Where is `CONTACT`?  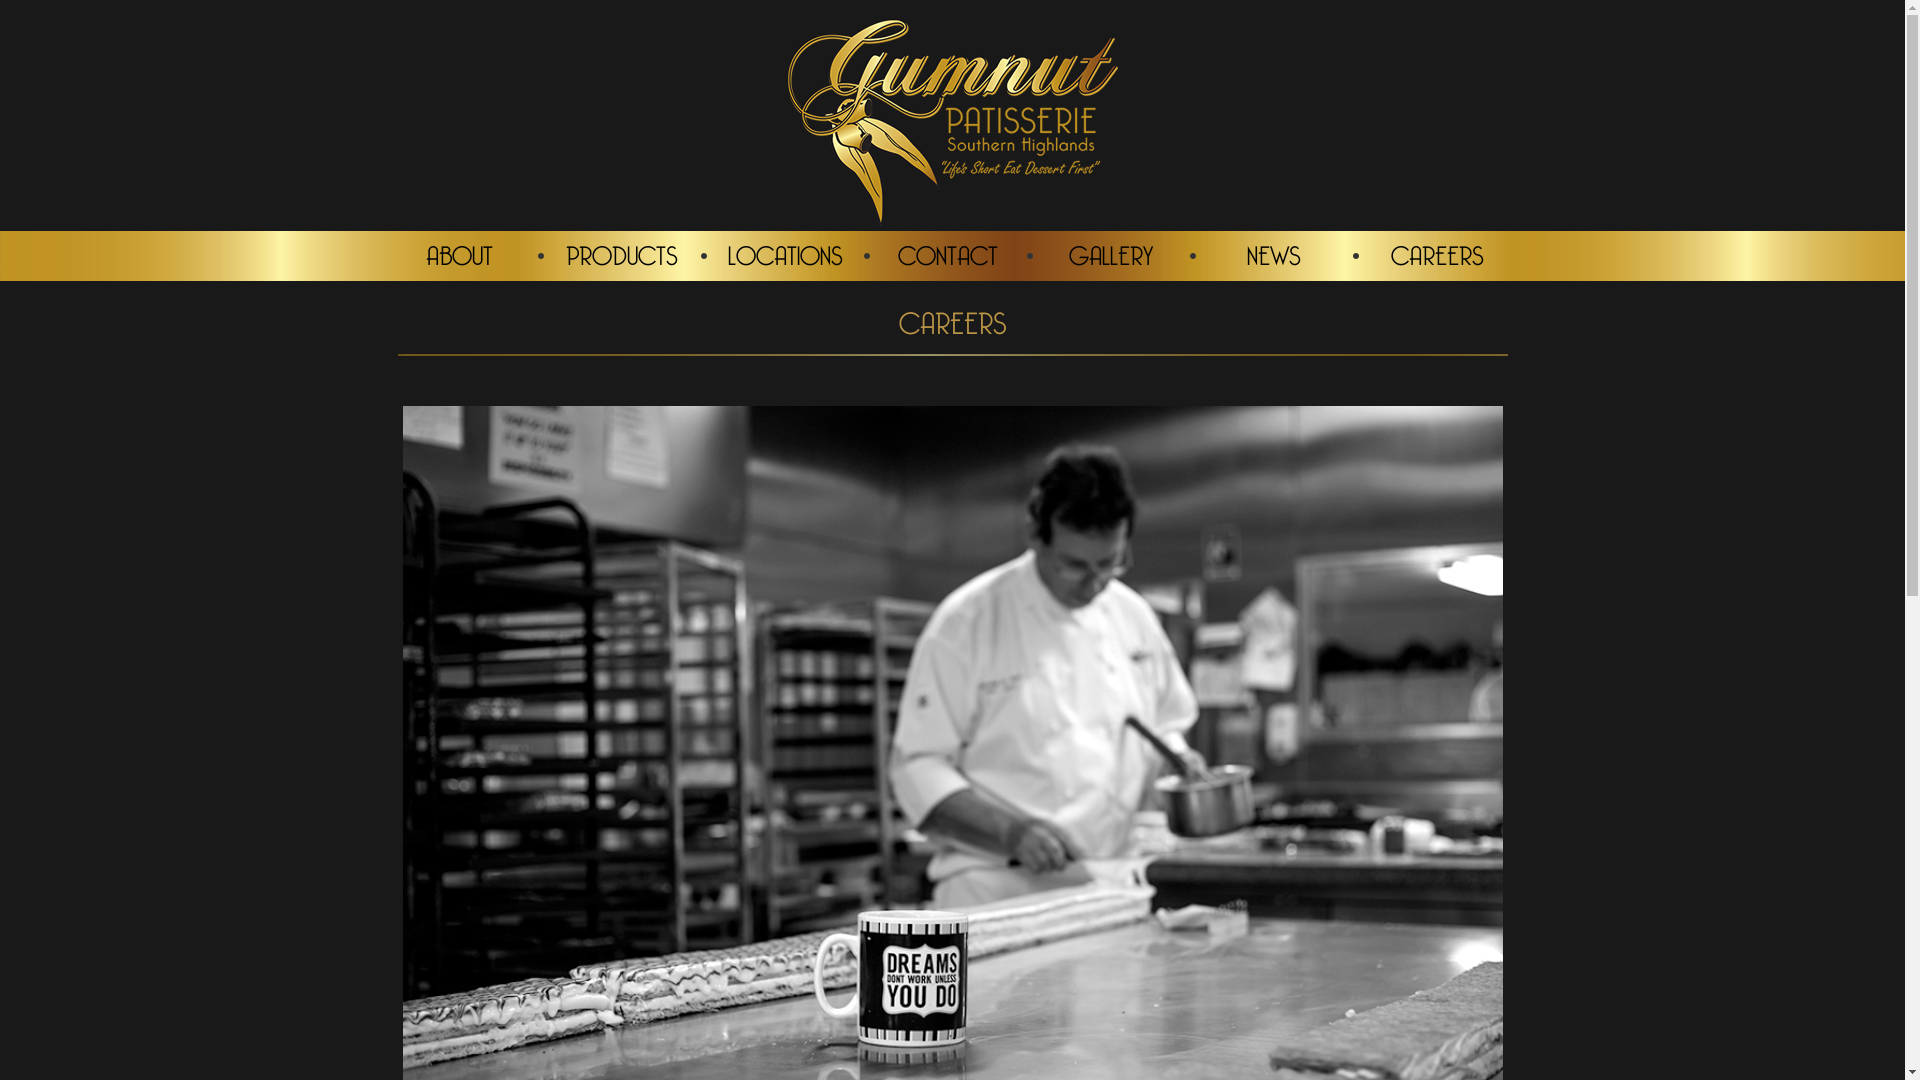 CONTACT is located at coordinates (948, 256).